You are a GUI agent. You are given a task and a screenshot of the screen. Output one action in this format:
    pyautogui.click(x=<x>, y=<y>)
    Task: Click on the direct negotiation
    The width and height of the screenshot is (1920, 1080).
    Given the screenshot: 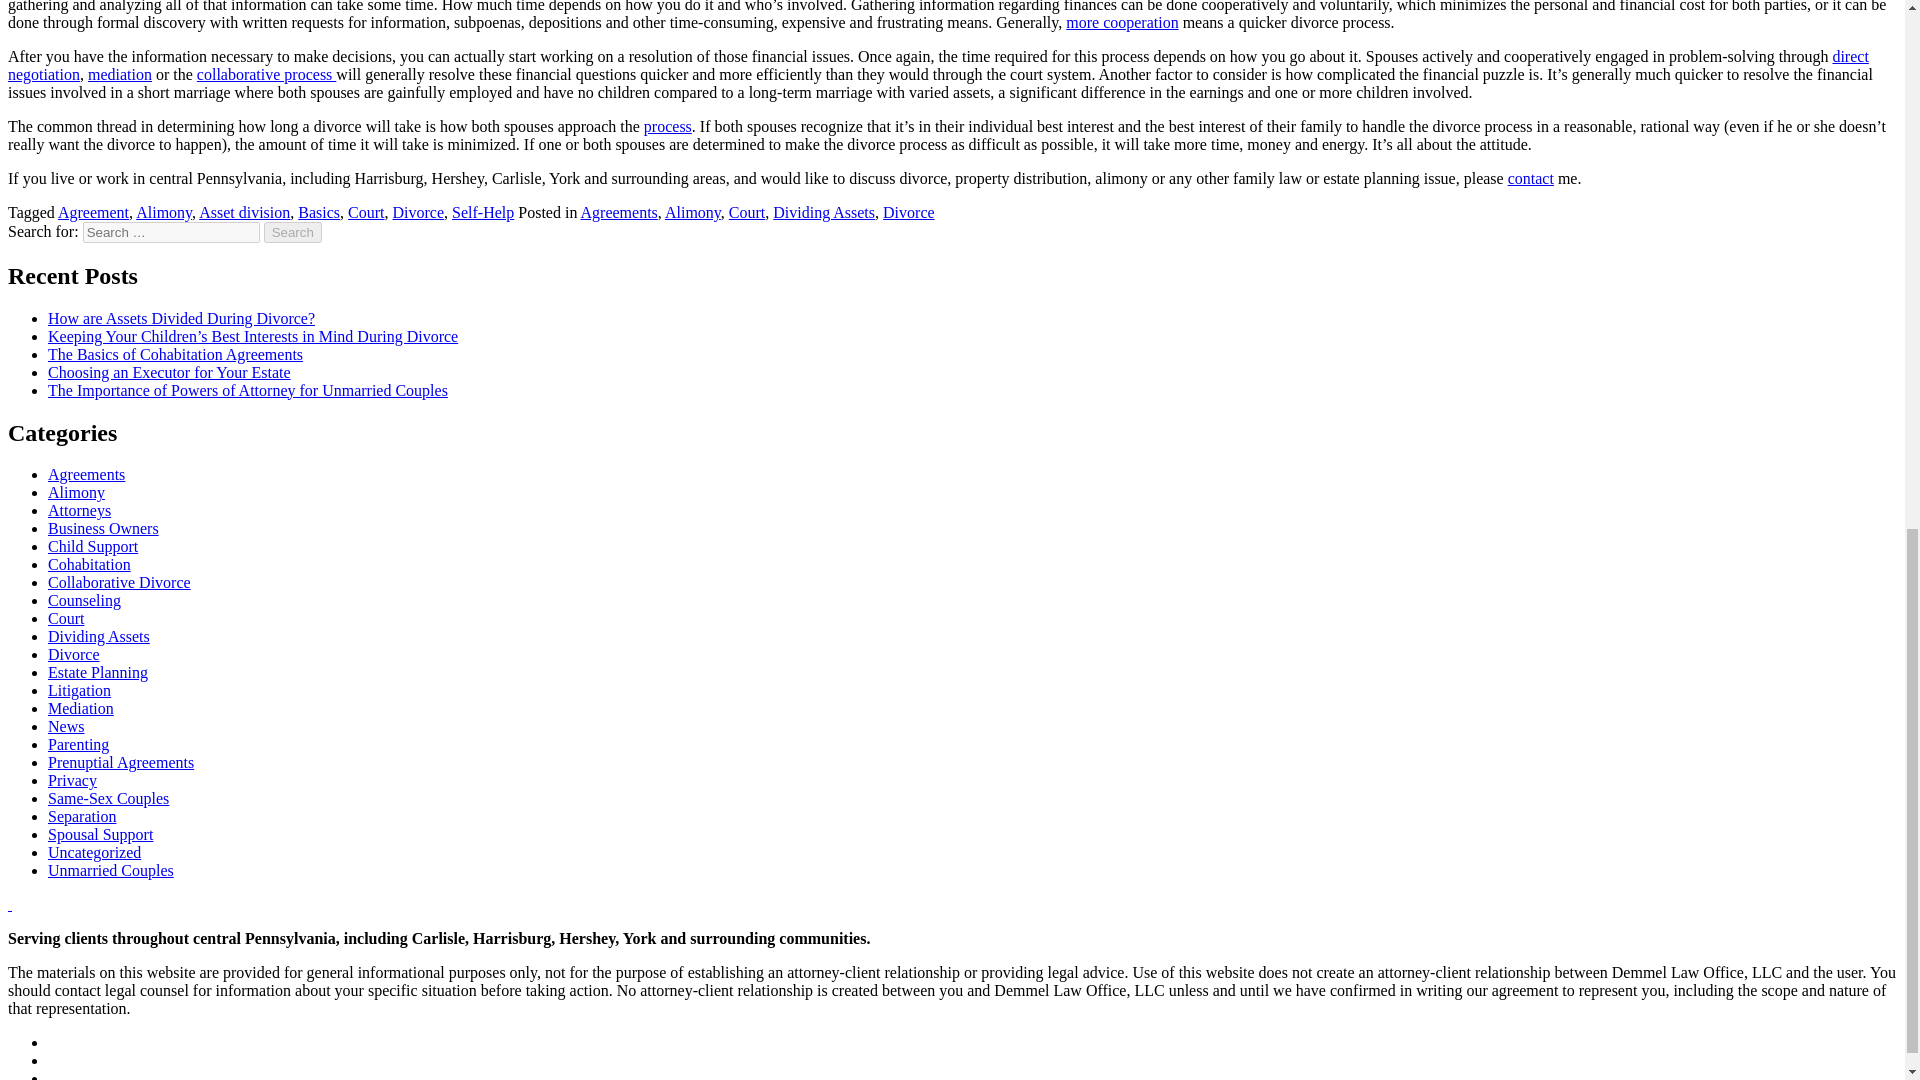 What is the action you would take?
    pyautogui.click(x=938, y=65)
    